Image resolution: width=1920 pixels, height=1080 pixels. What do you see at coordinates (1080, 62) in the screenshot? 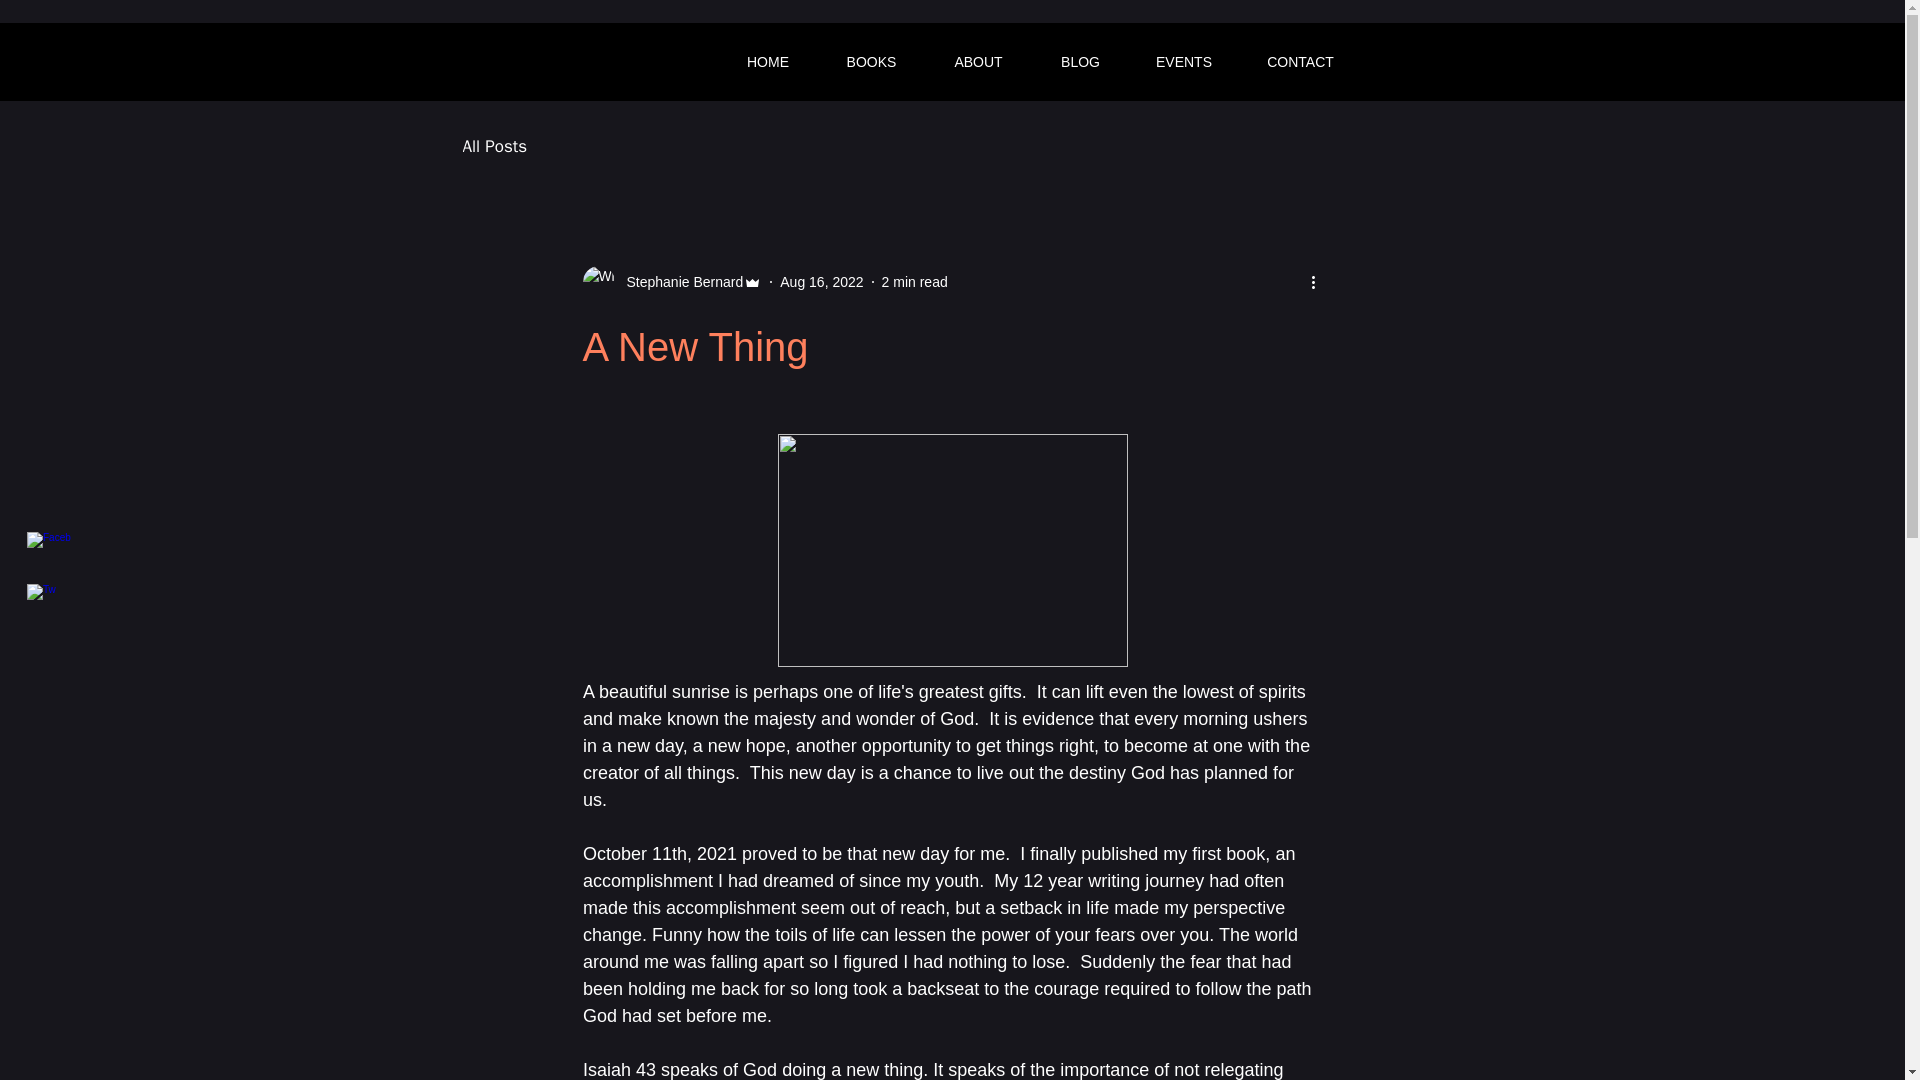
I see `BLOG` at bounding box center [1080, 62].